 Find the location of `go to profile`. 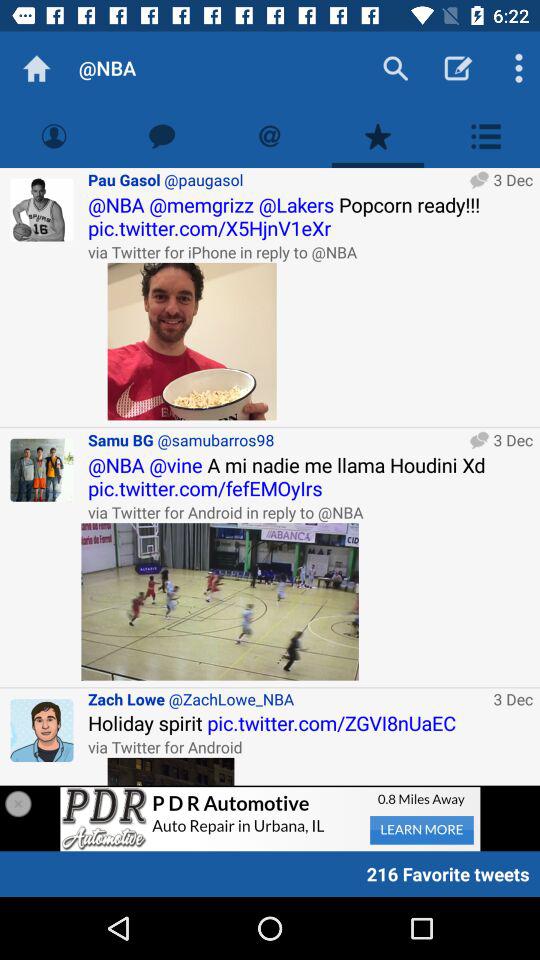

go to profile is located at coordinates (42, 210).